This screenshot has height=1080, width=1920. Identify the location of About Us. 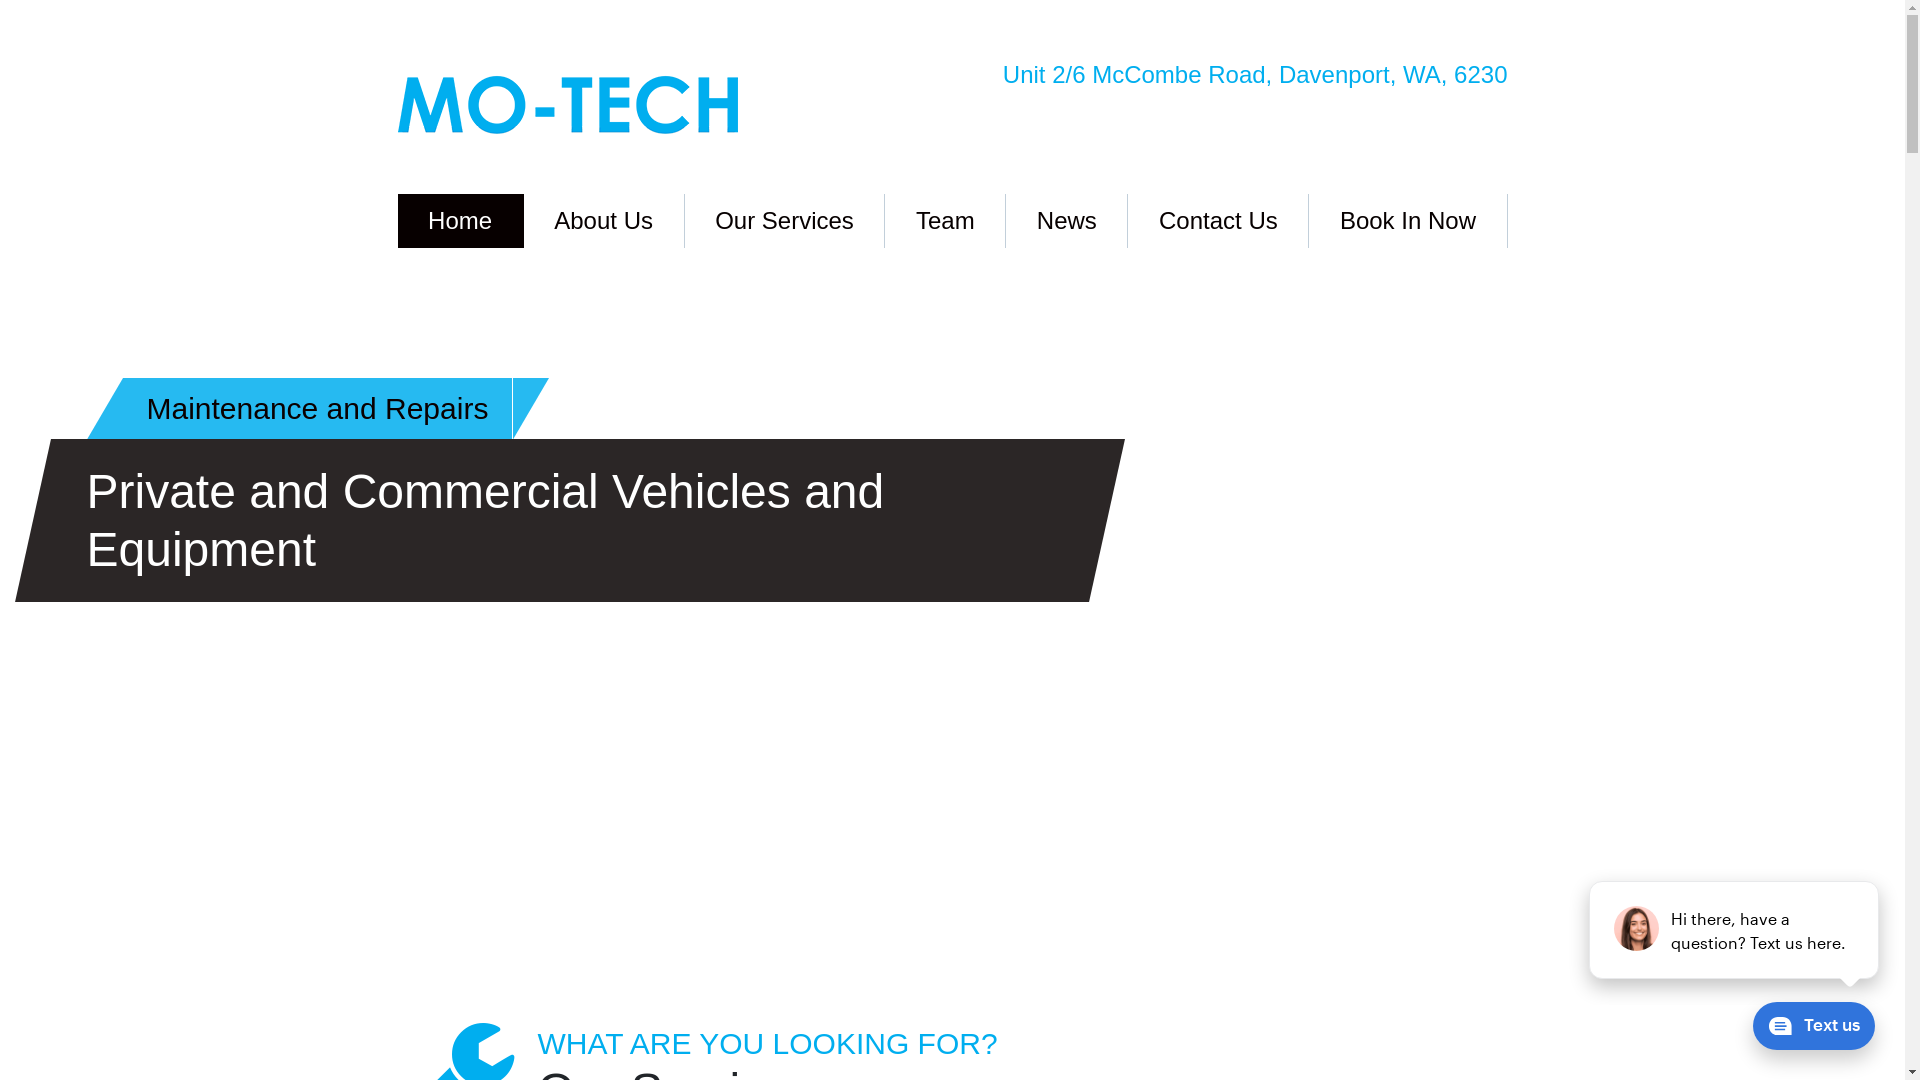
(604, 221).